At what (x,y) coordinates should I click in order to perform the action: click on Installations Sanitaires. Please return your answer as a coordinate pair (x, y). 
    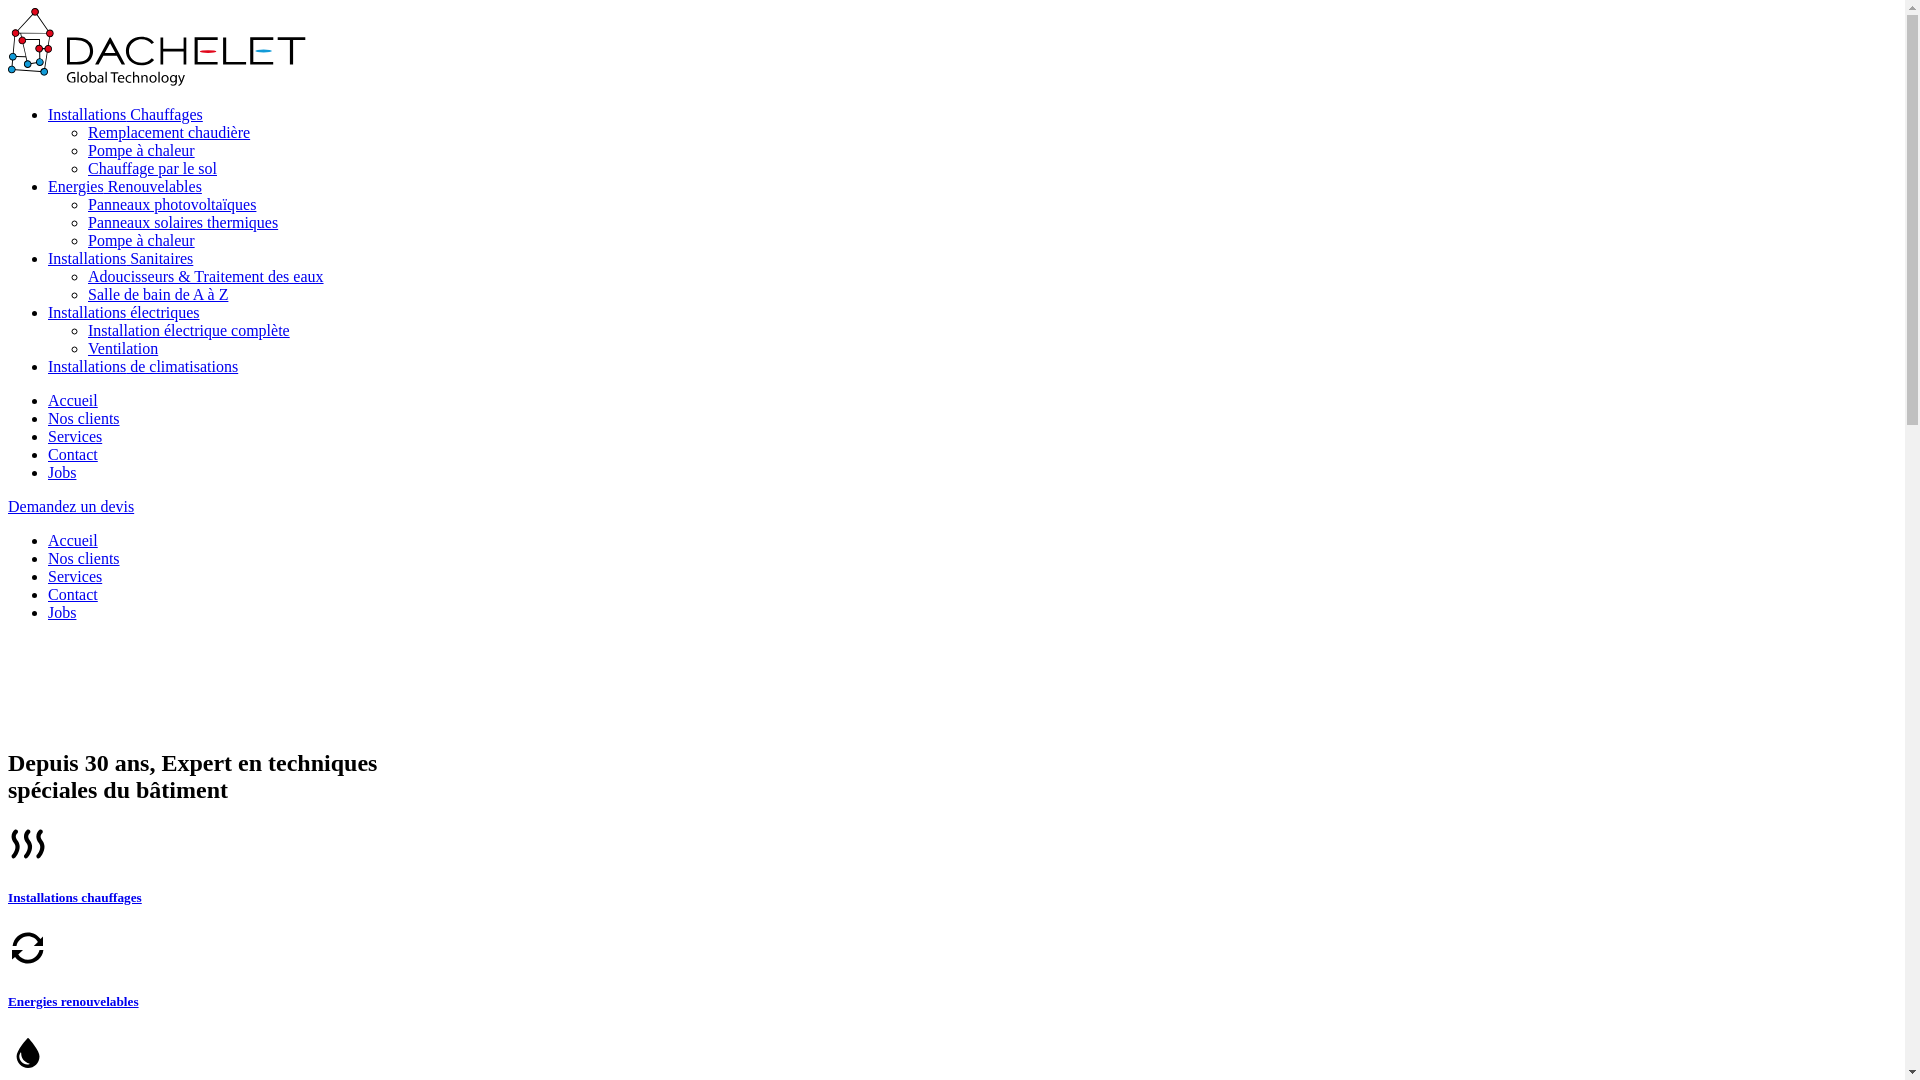
    Looking at the image, I should click on (120, 258).